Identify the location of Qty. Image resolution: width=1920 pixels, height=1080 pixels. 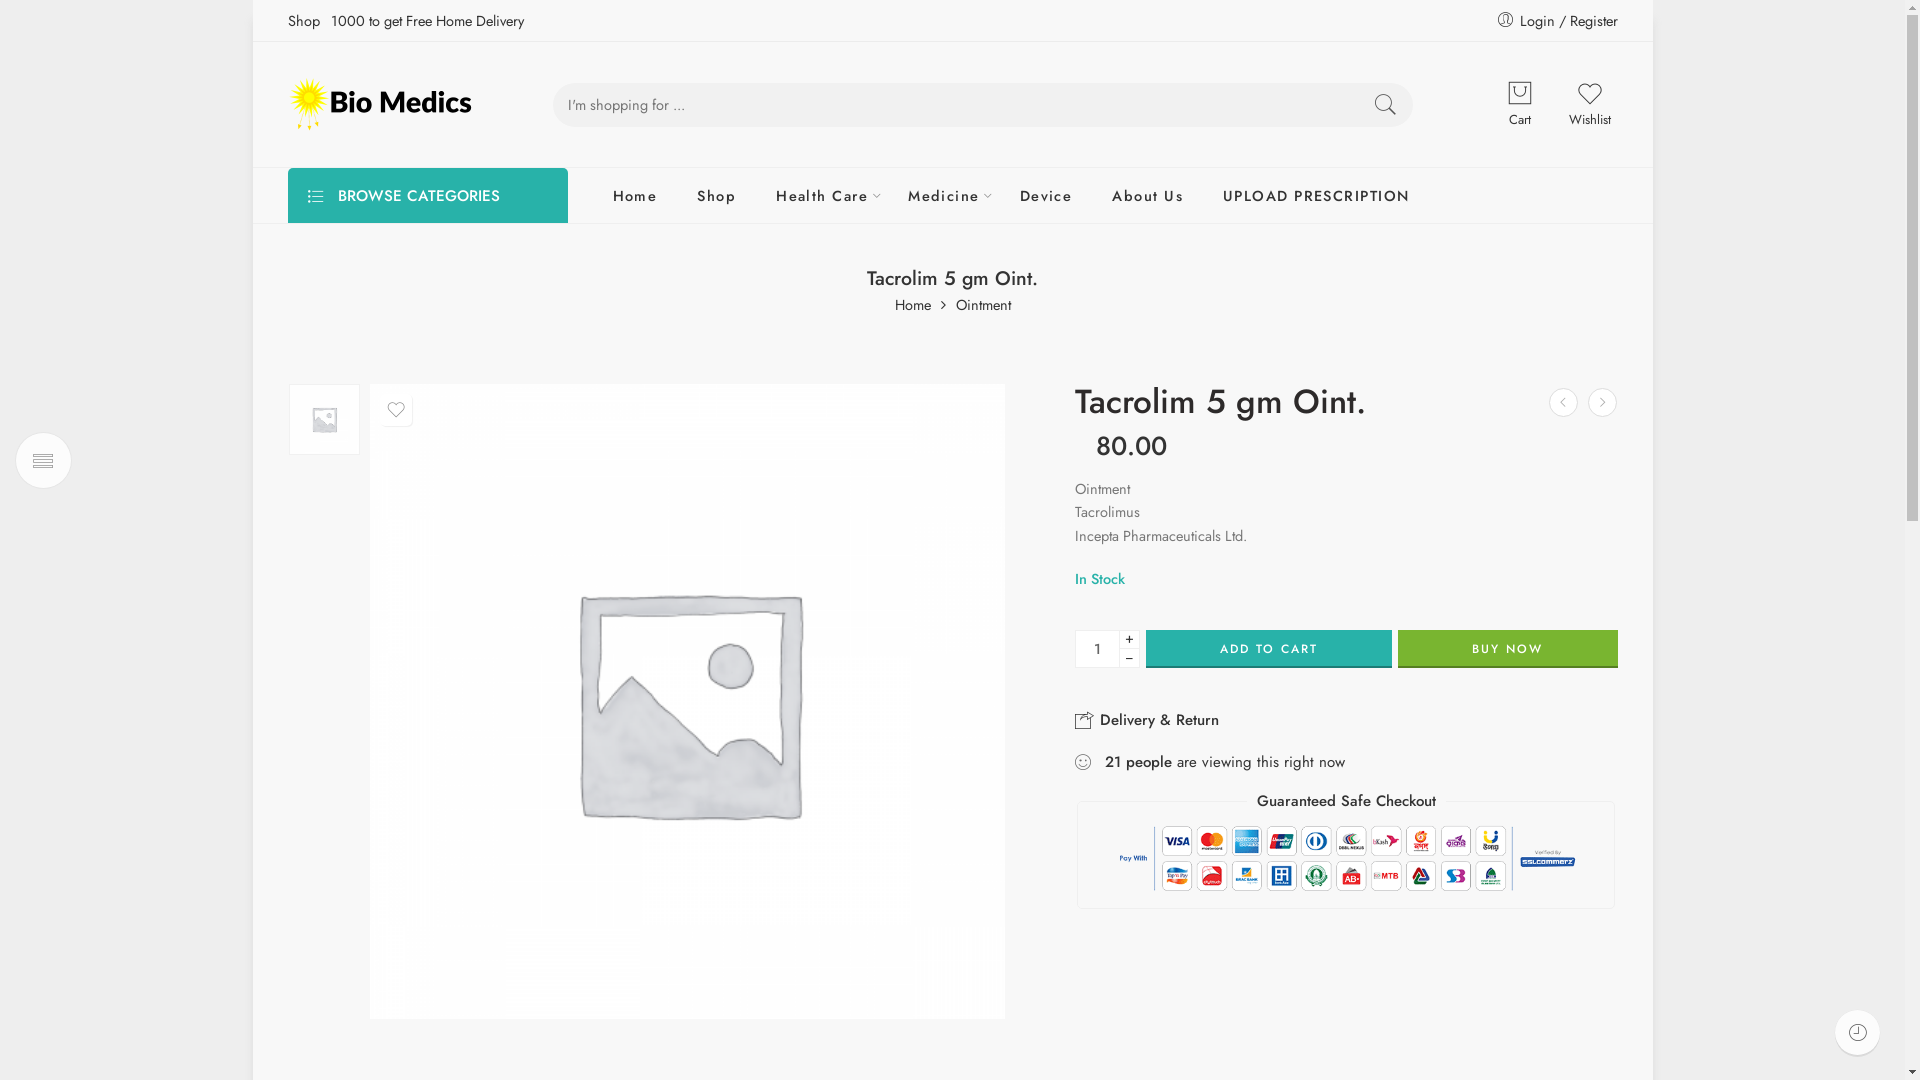
(1098, 649).